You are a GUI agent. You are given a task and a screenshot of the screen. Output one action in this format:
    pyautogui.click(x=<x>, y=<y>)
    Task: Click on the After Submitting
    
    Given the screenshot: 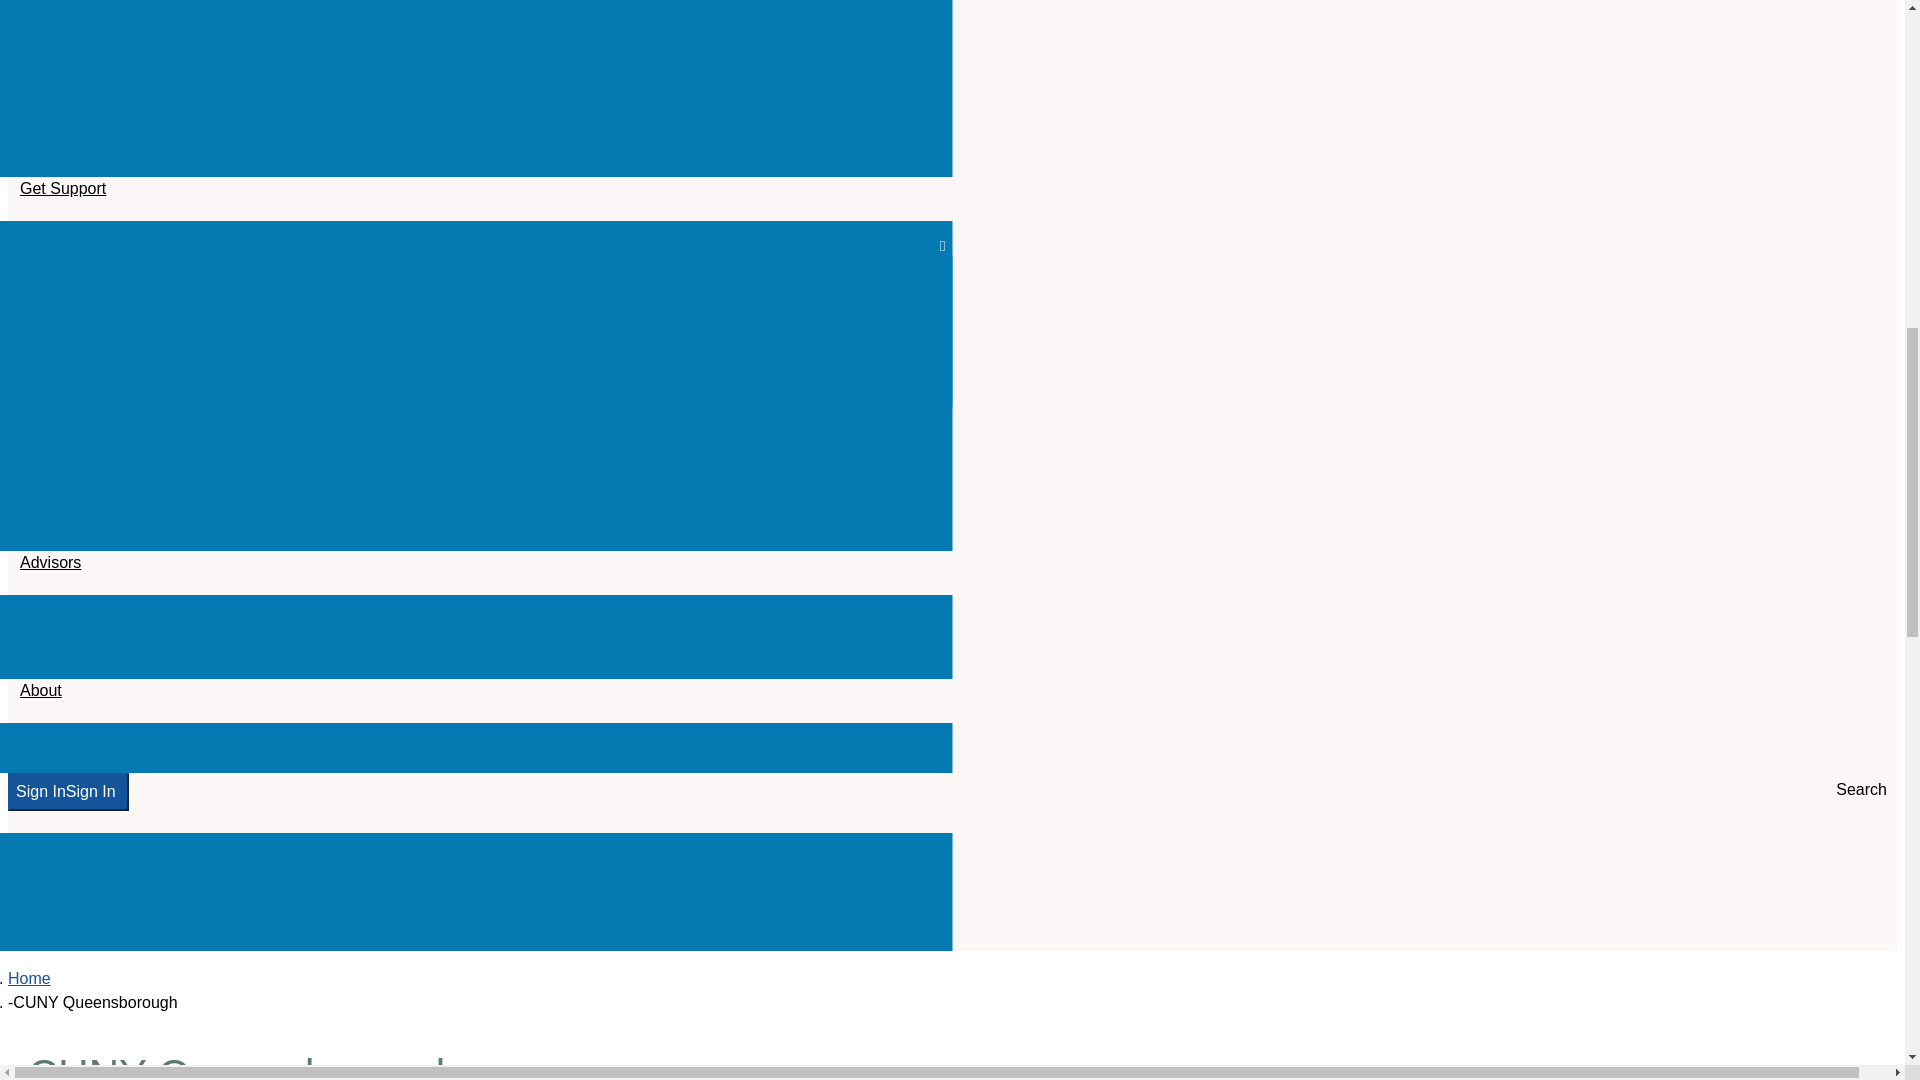 What is the action you would take?
    pyautogui.click(x=476, y=152)
    